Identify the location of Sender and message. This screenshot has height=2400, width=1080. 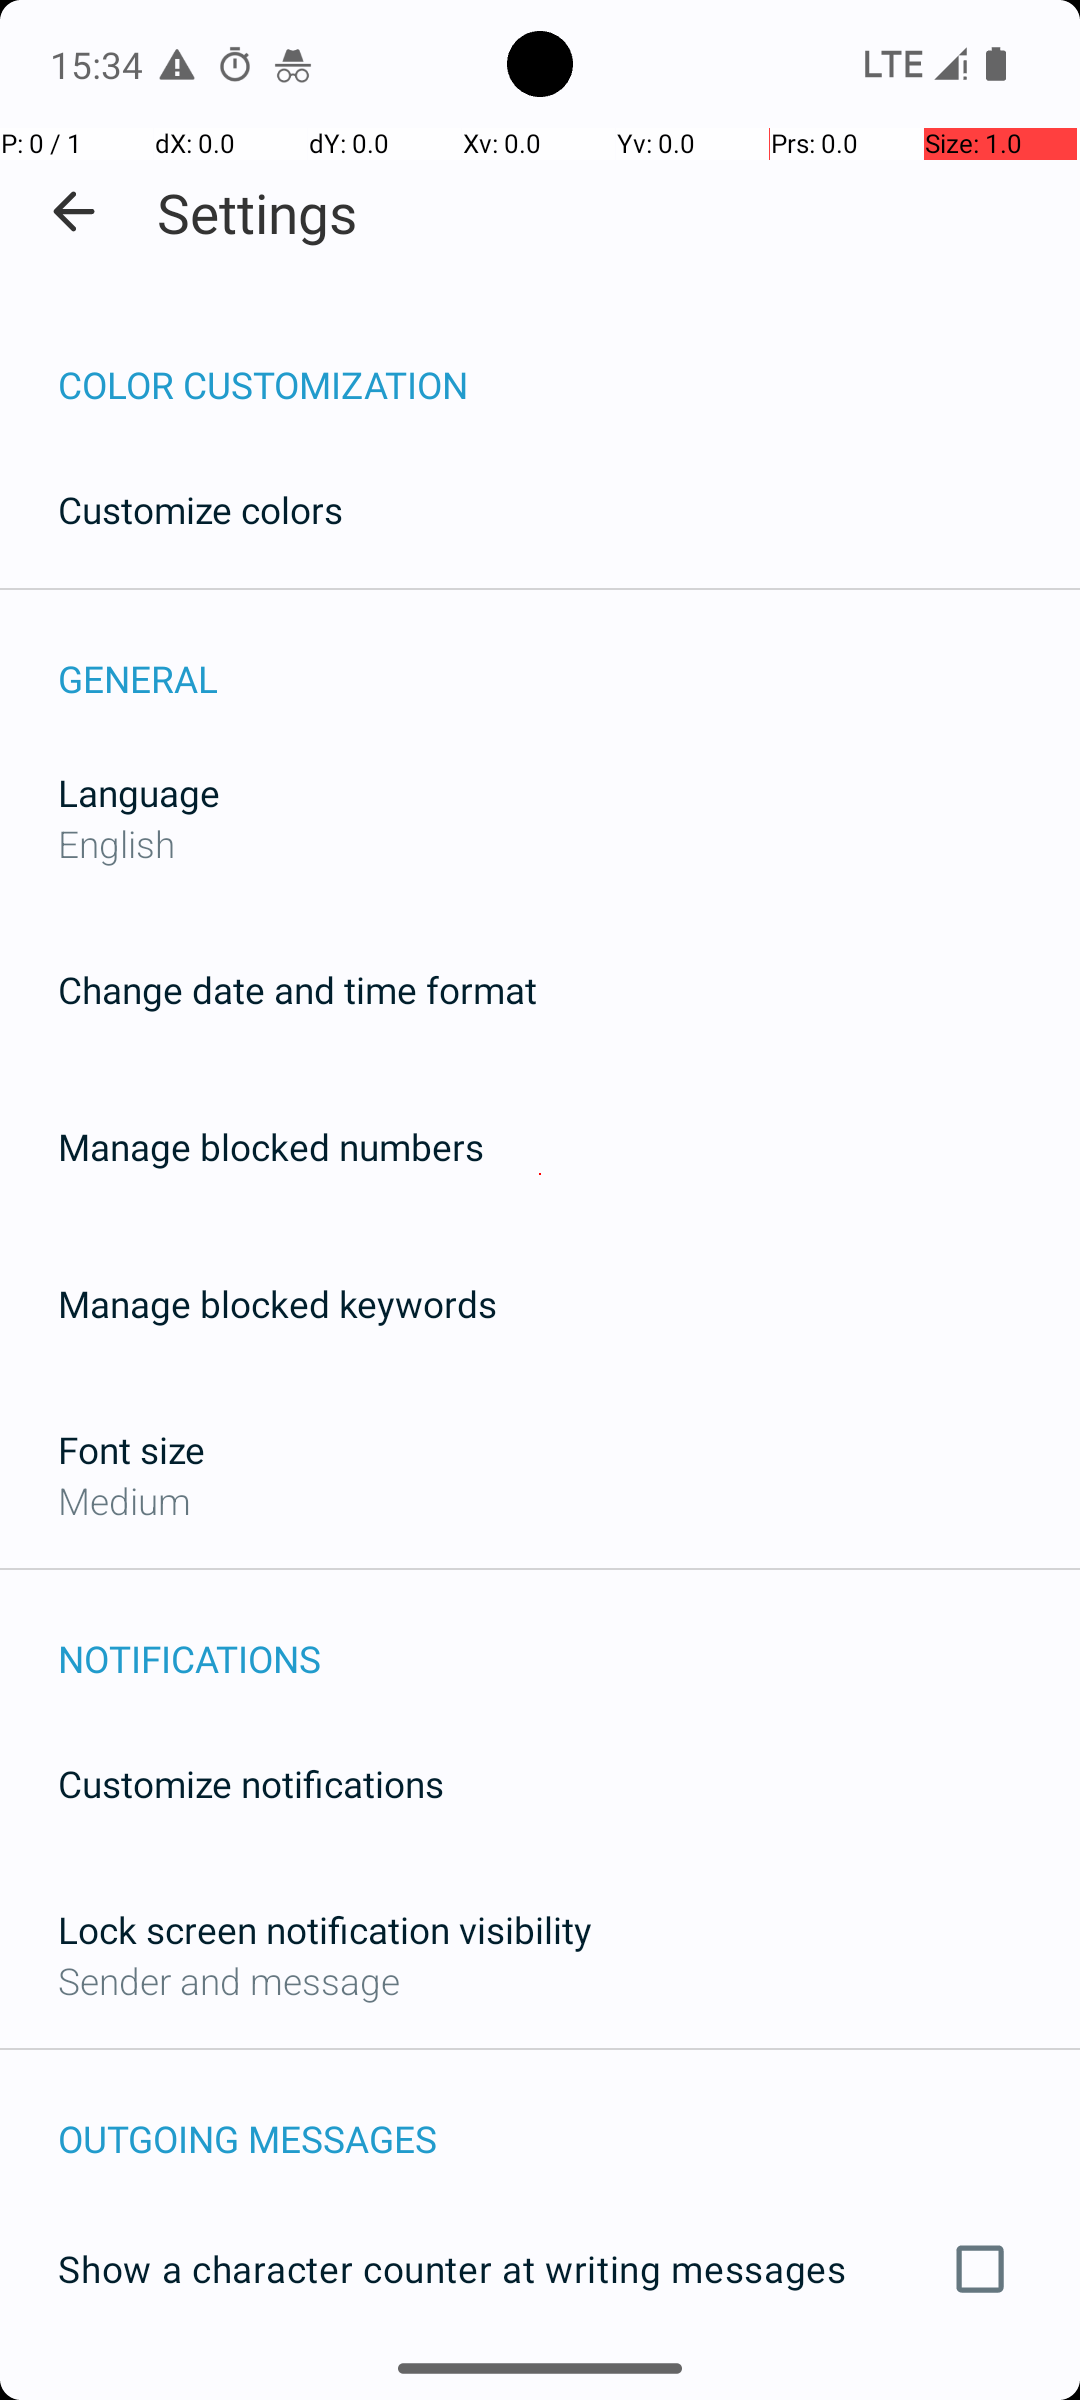
(229, 1980).